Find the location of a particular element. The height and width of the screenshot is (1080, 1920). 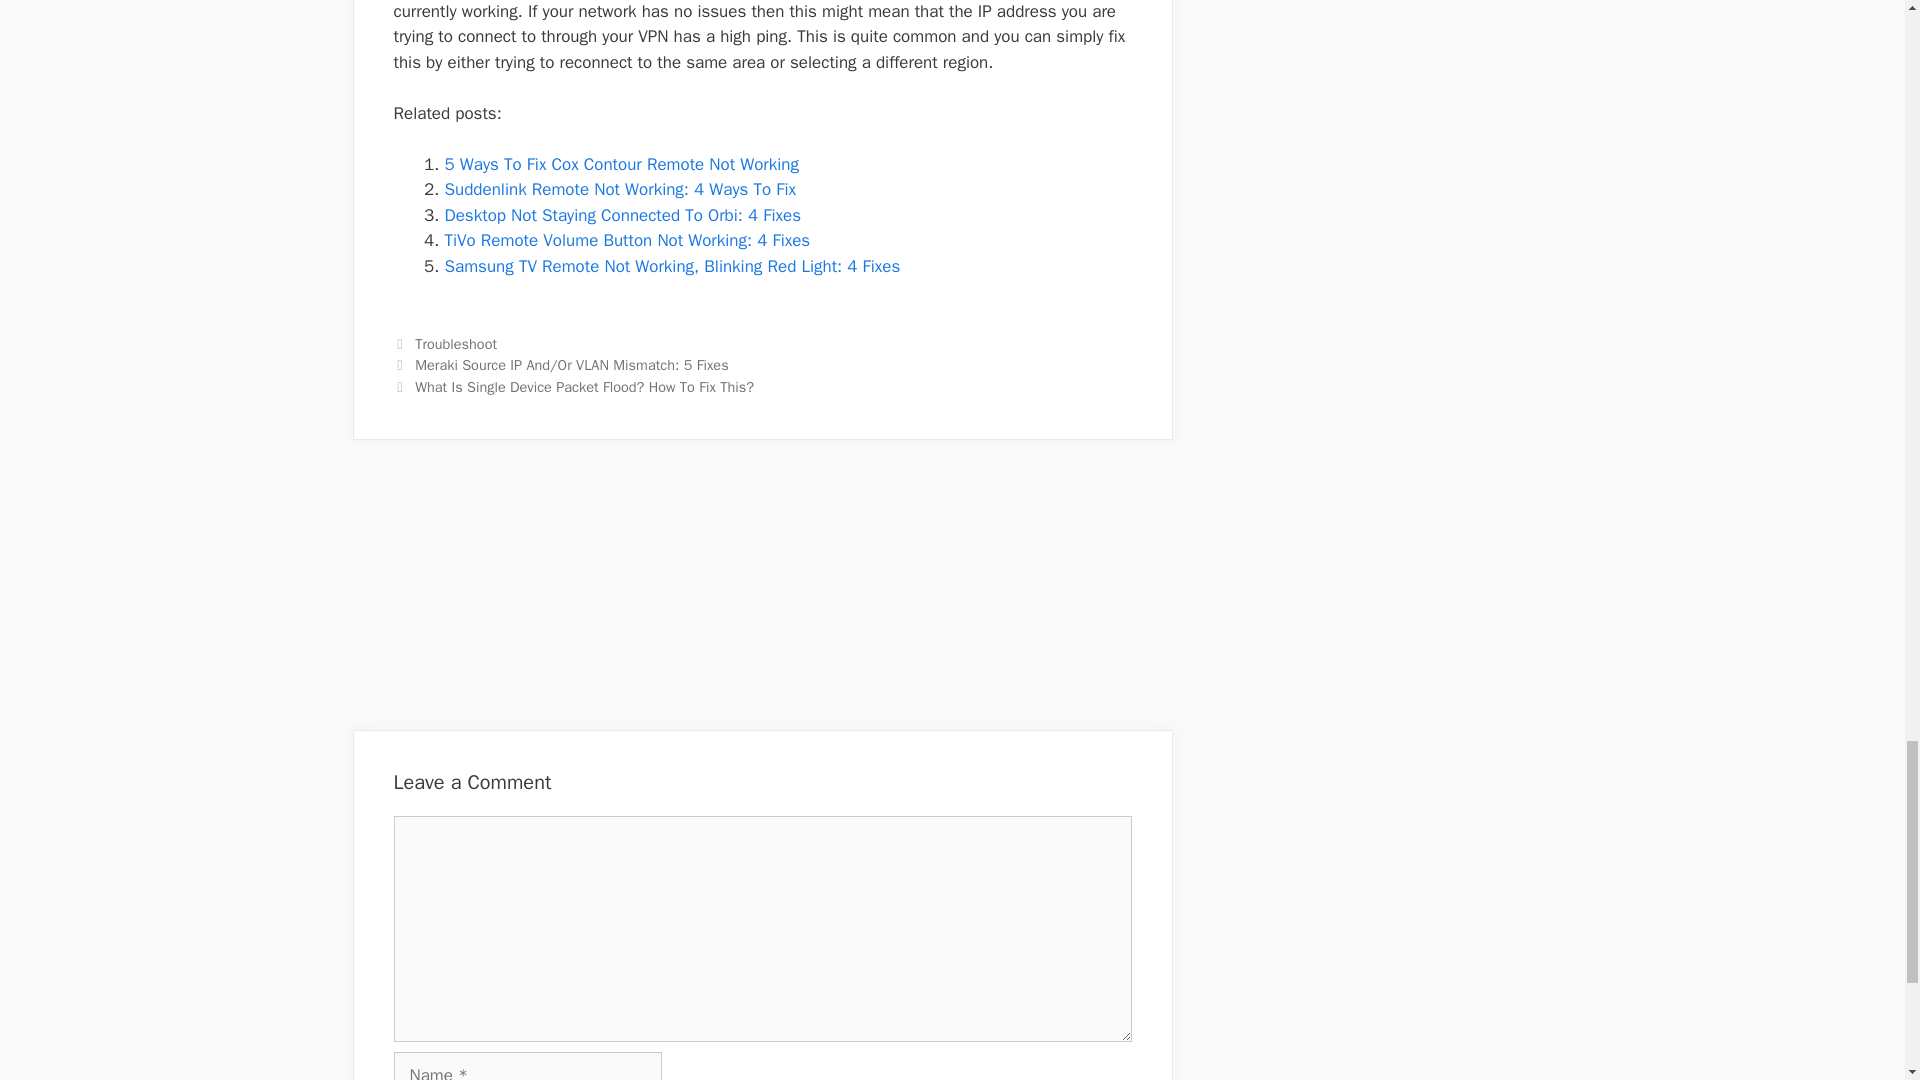

Previous is located at coordinates (561, 364).